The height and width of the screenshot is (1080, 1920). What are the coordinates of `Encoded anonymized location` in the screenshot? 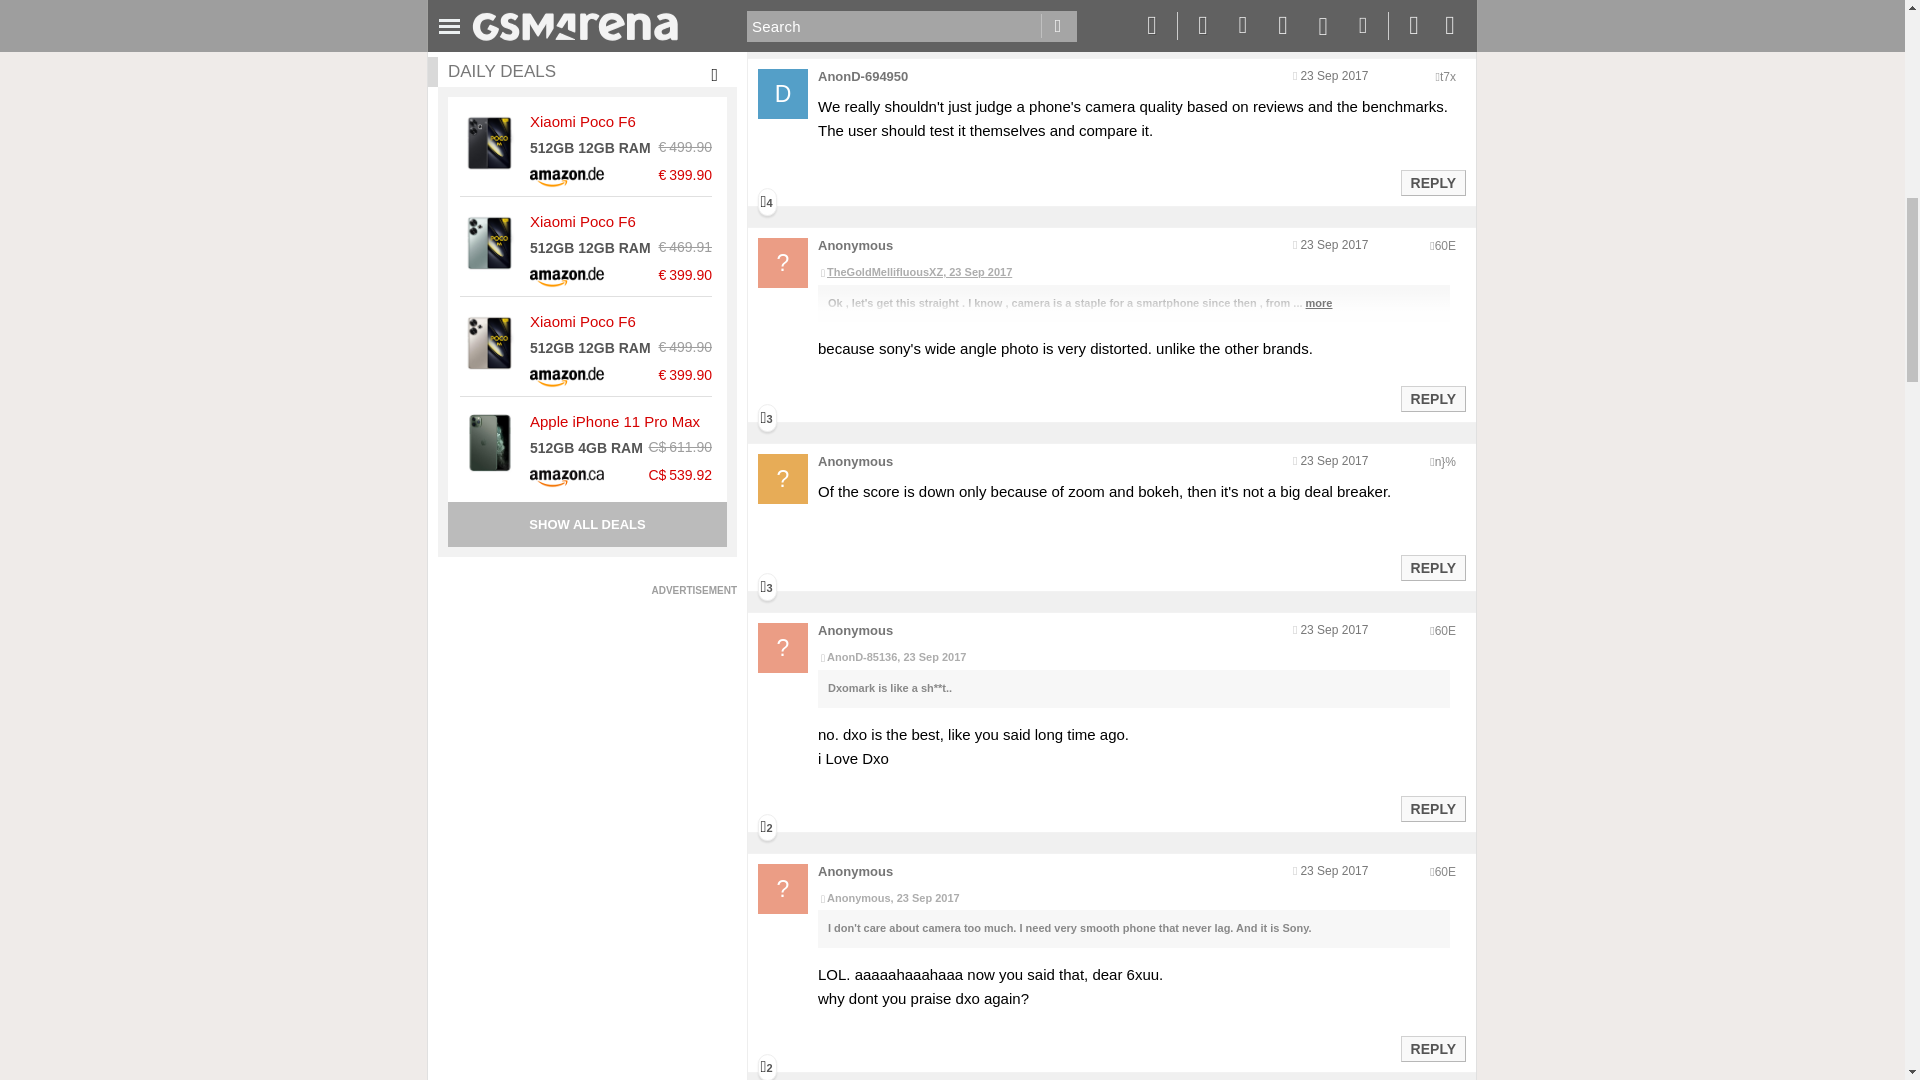 It's located at (1444, 461).